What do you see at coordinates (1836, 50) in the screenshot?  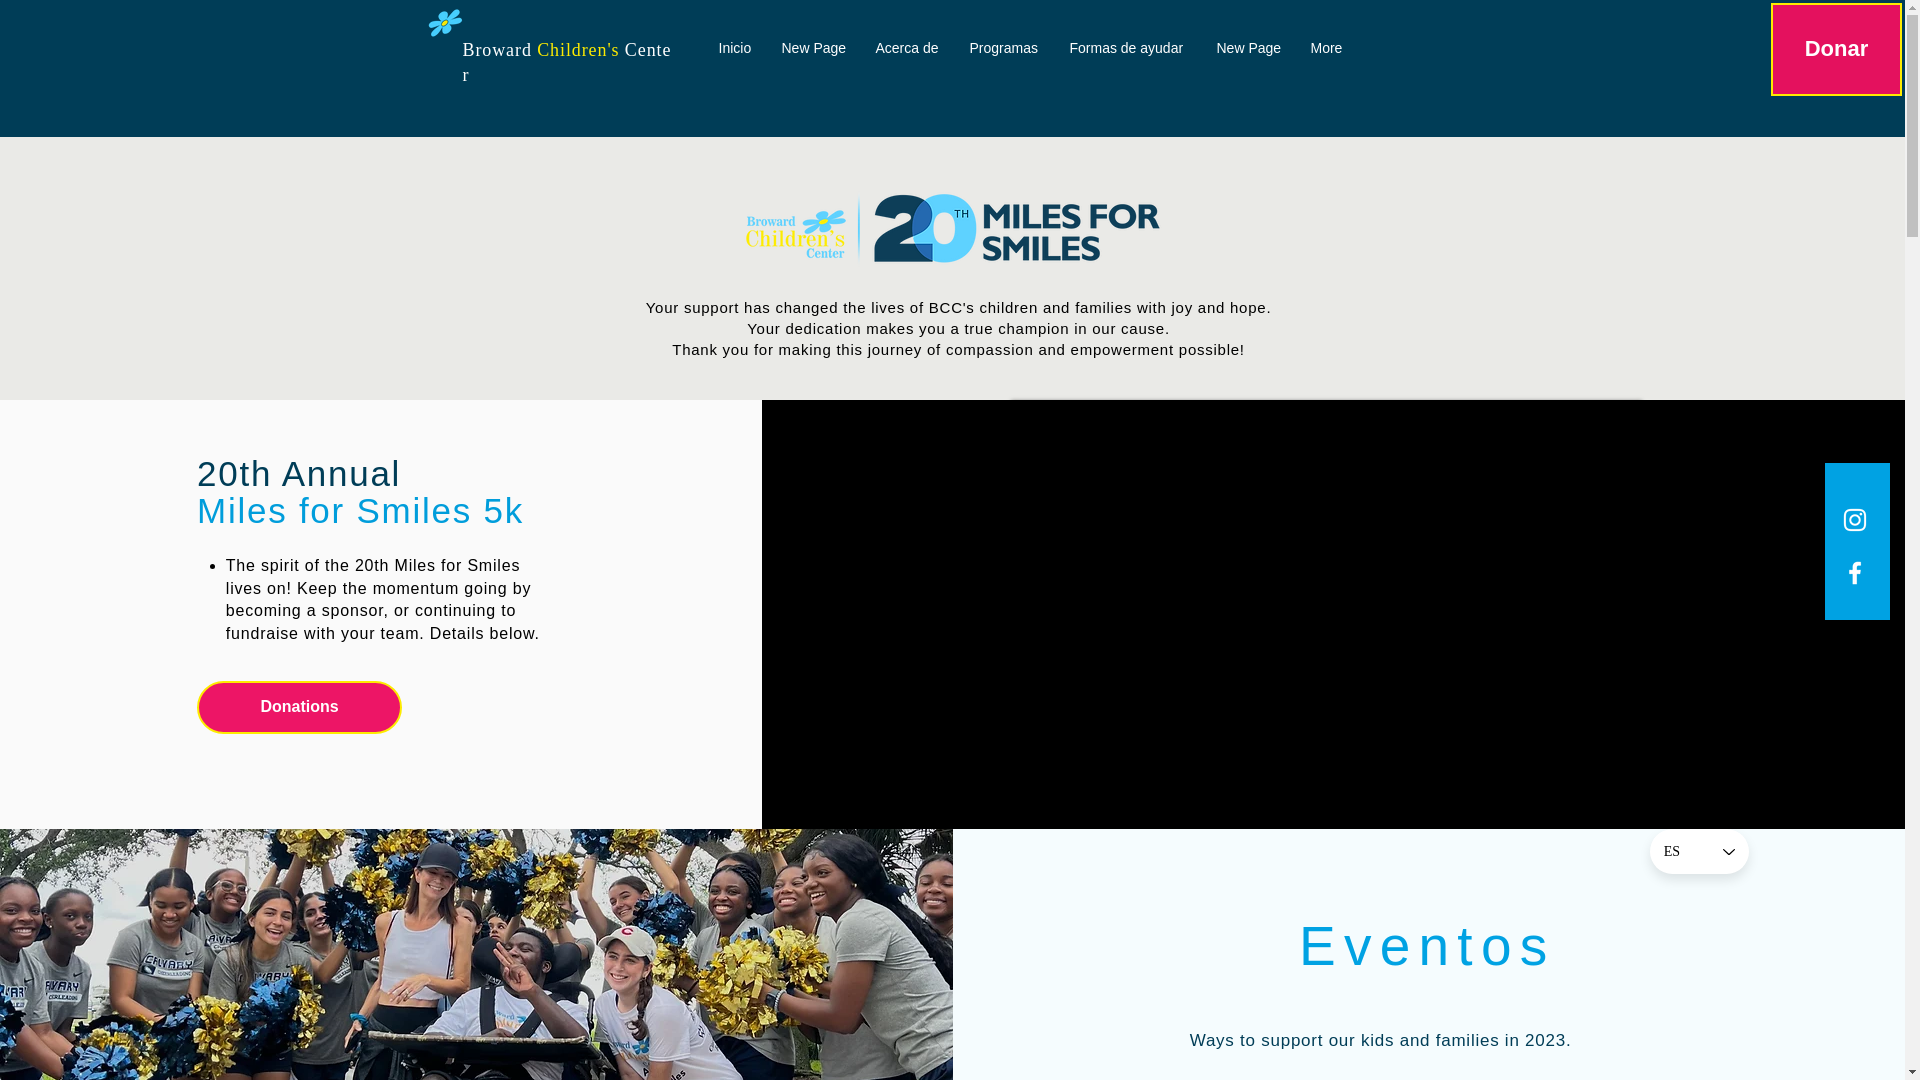 I see `Donar` at bounding box center [1836, 50].